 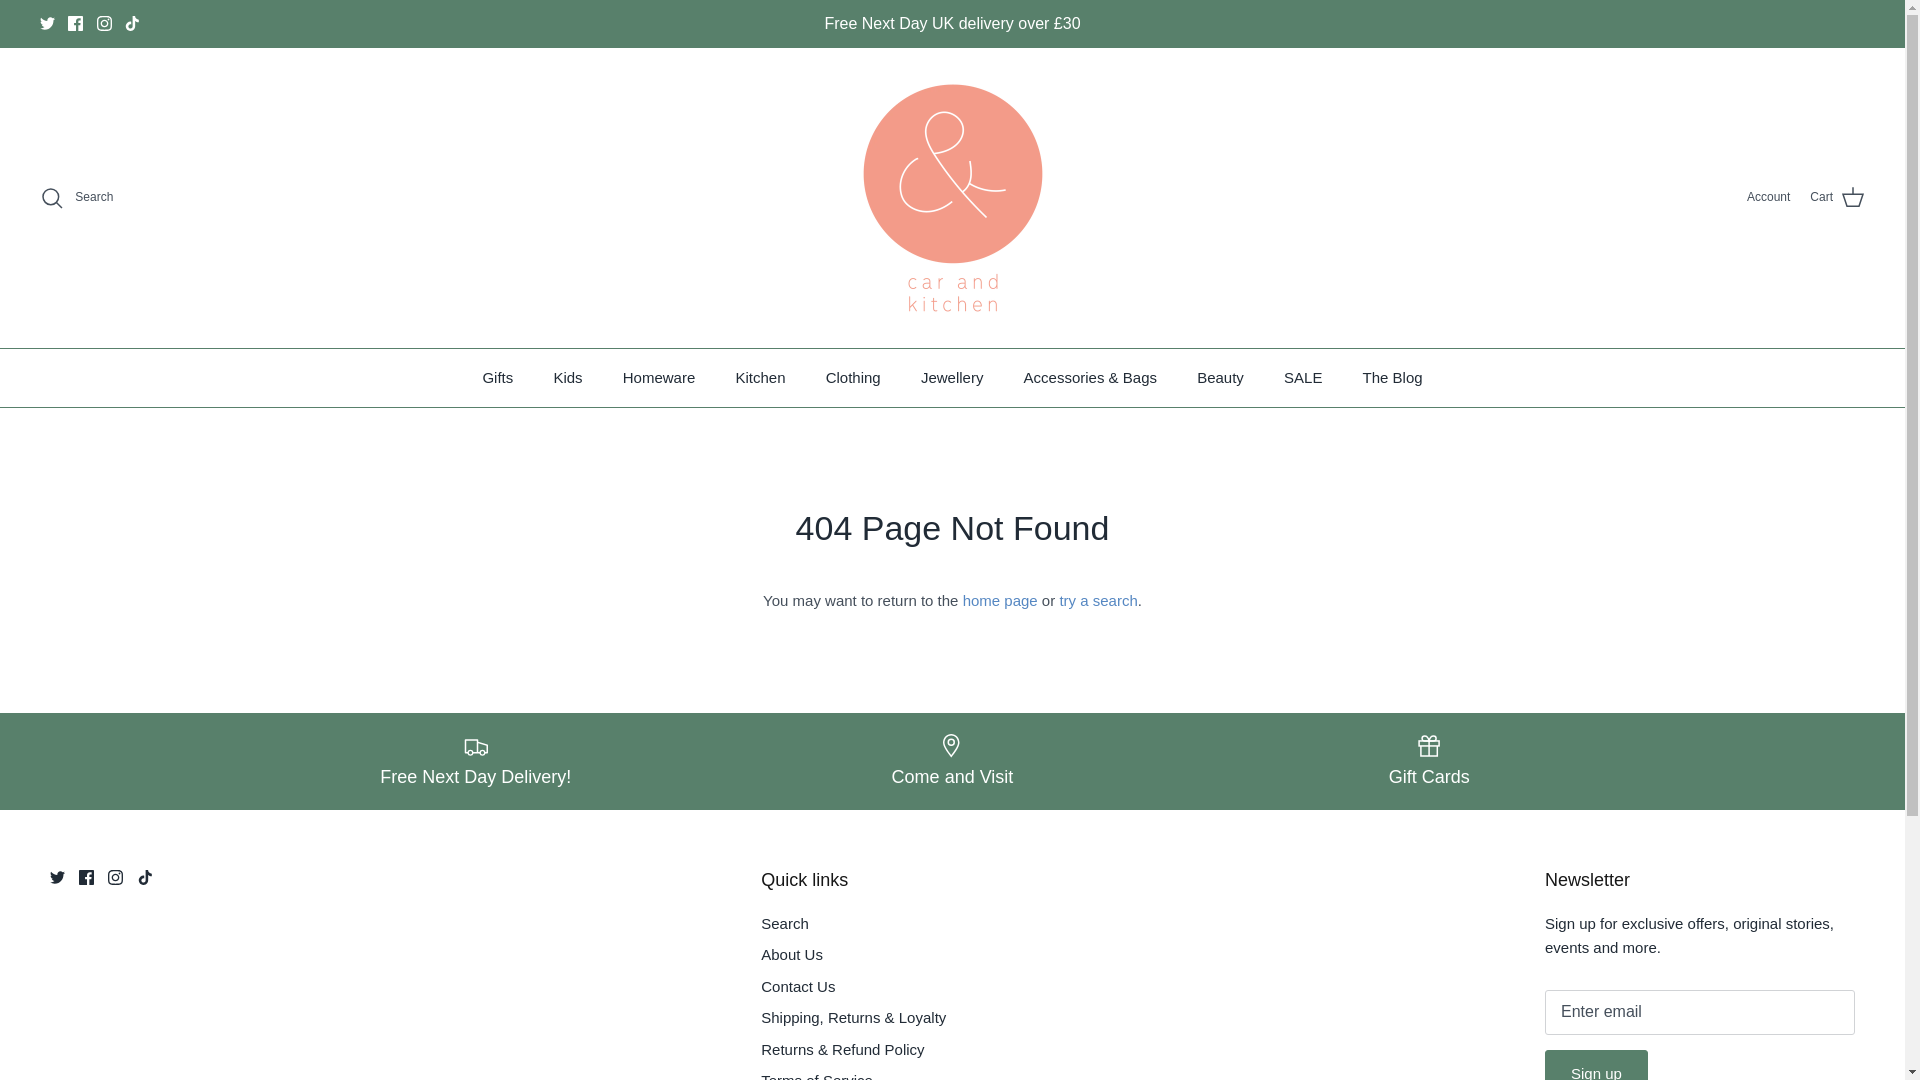 I want to click on Cart, so click(x=1837, y=197).